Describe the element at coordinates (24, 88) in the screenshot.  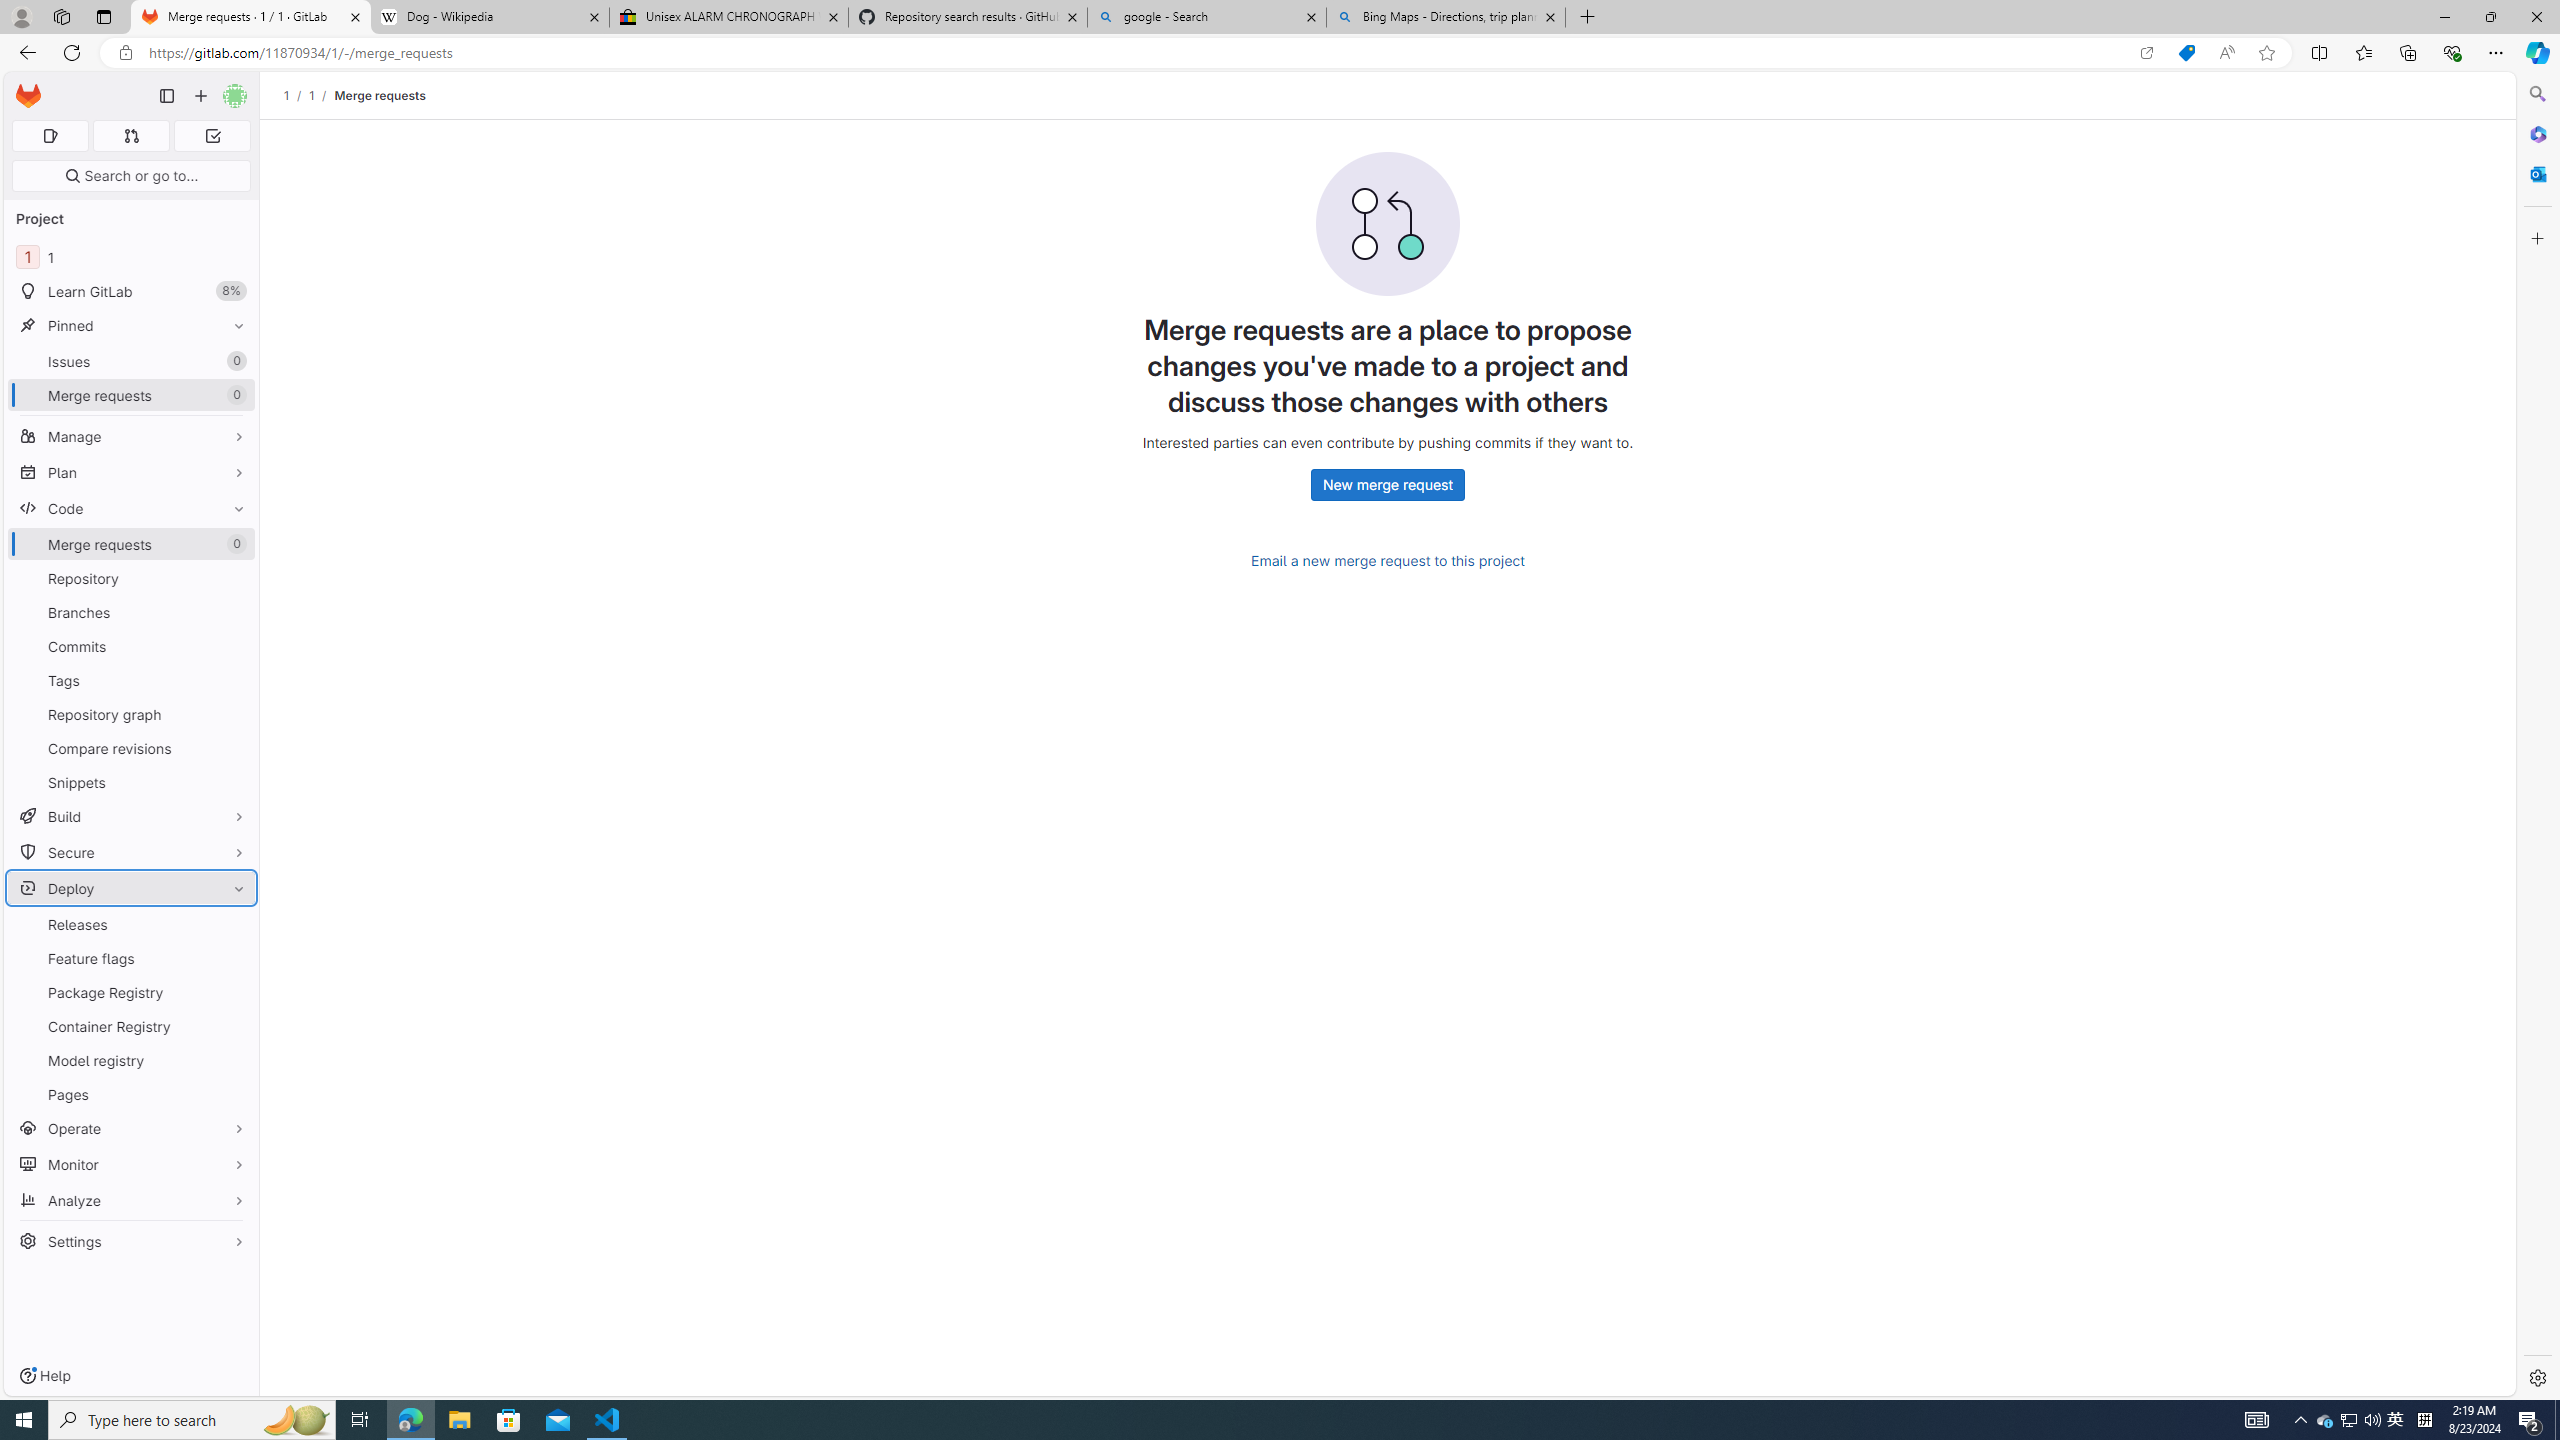
I see `Skip to main content` at that location.